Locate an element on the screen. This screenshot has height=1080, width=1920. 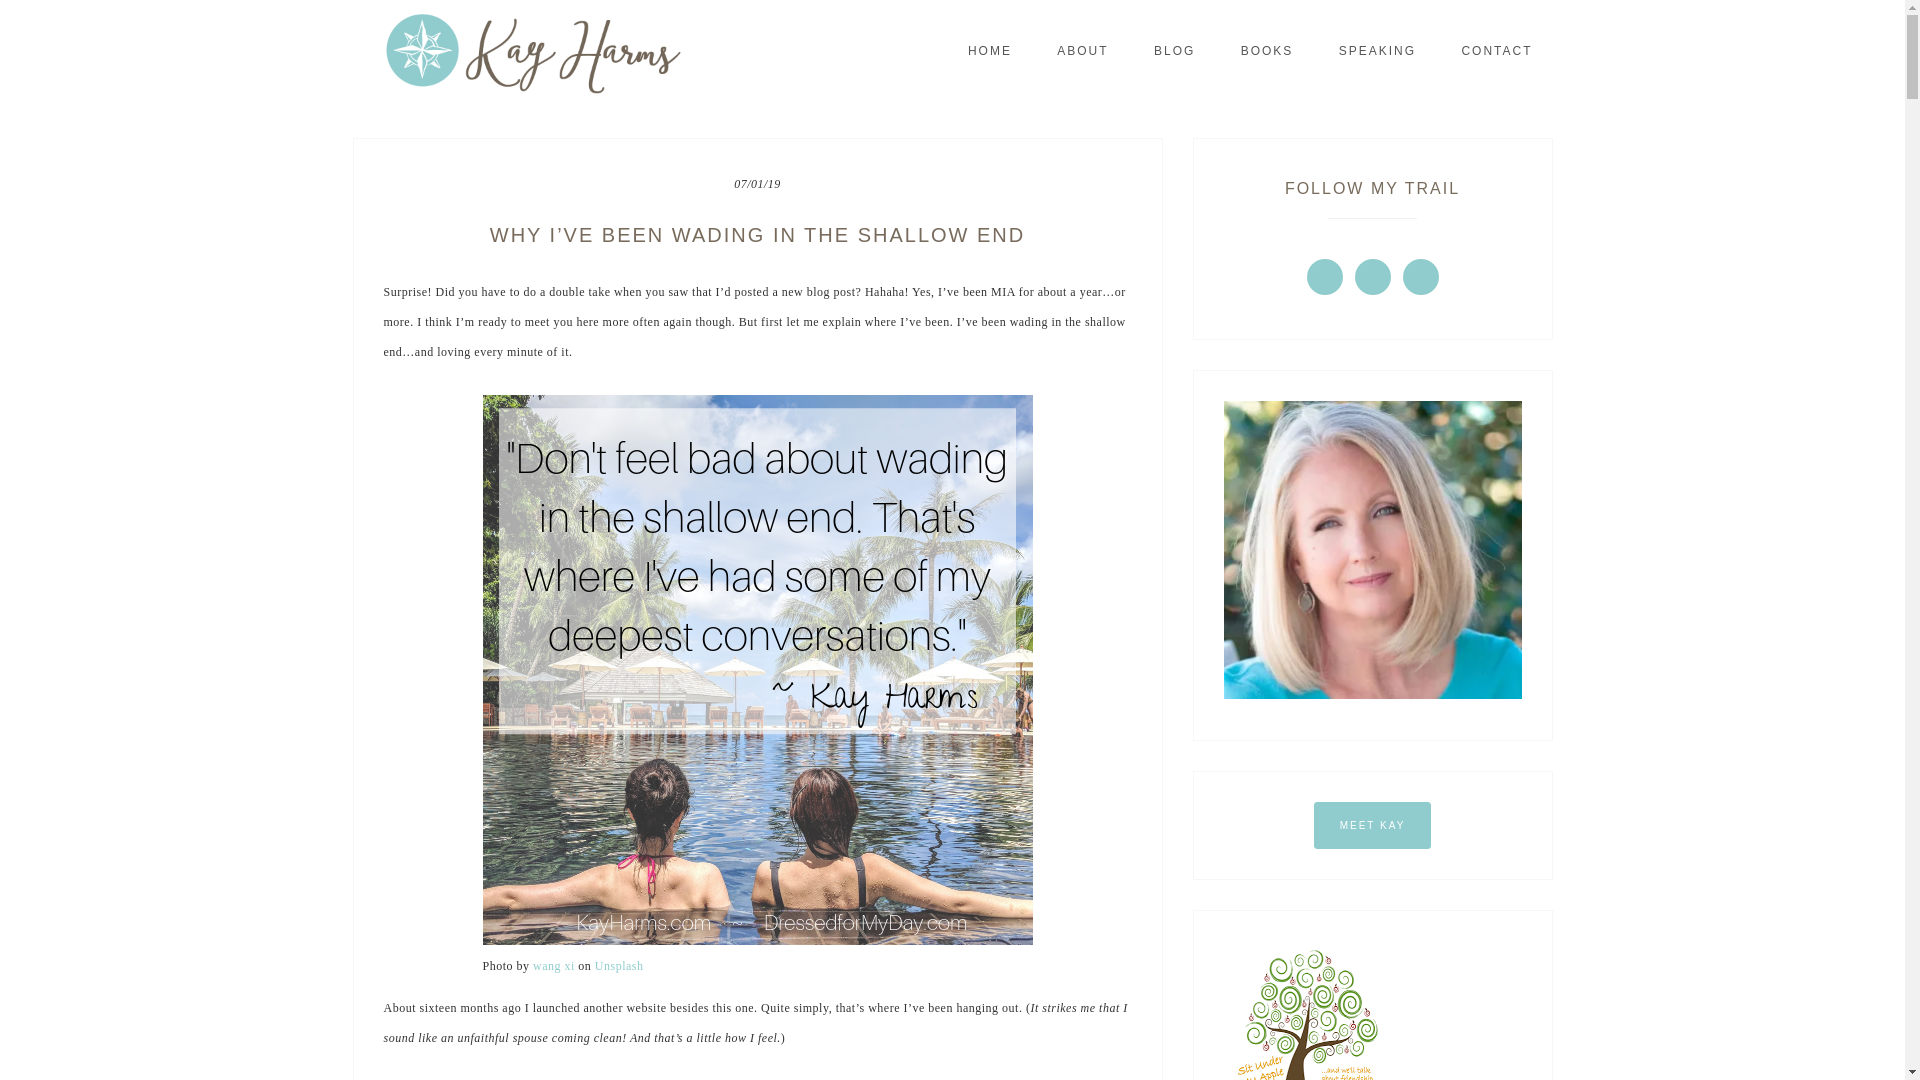
HOME is located at coordinates (990, 50).